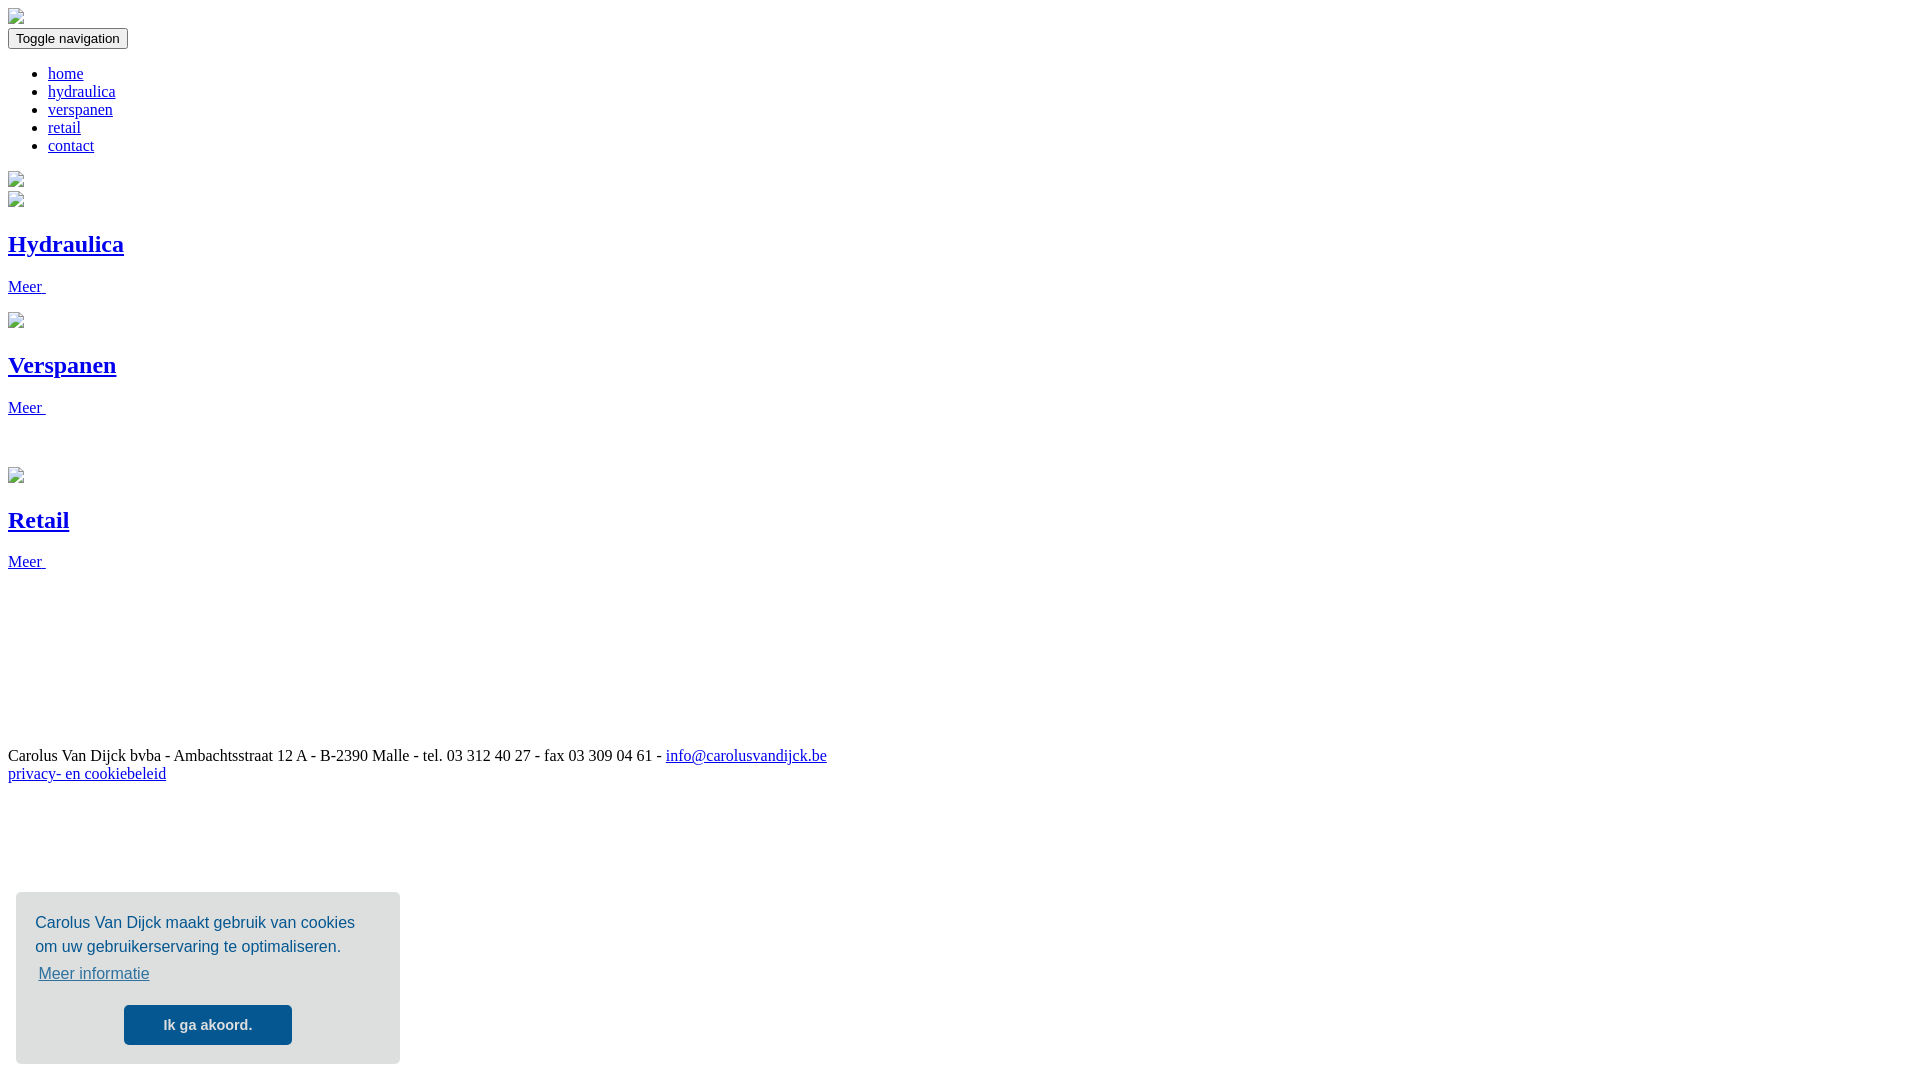  What do you see at coordinates (27, 408) in the screenshot?
I see `Meer ` at bounding box center [27, 408].